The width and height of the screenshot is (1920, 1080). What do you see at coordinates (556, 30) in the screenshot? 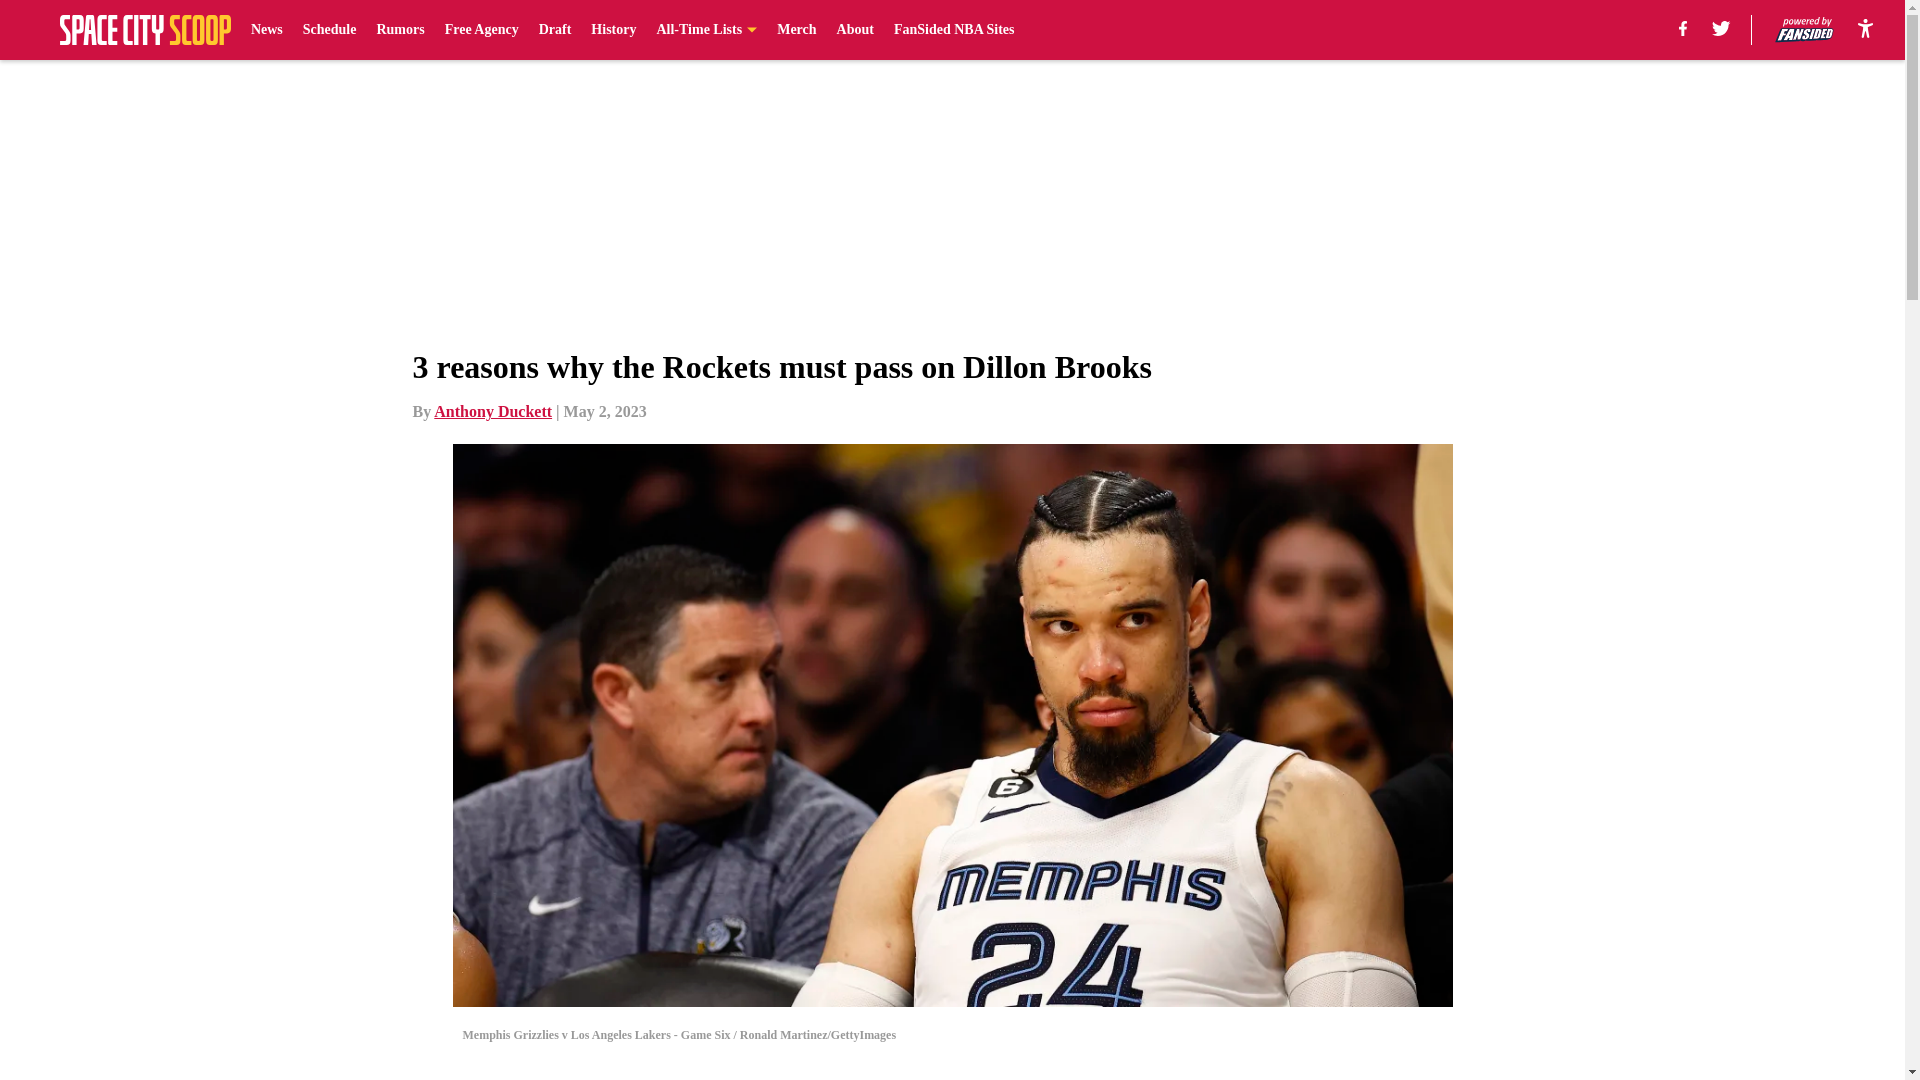
I see `Draft` at bounding box center [556, 30].